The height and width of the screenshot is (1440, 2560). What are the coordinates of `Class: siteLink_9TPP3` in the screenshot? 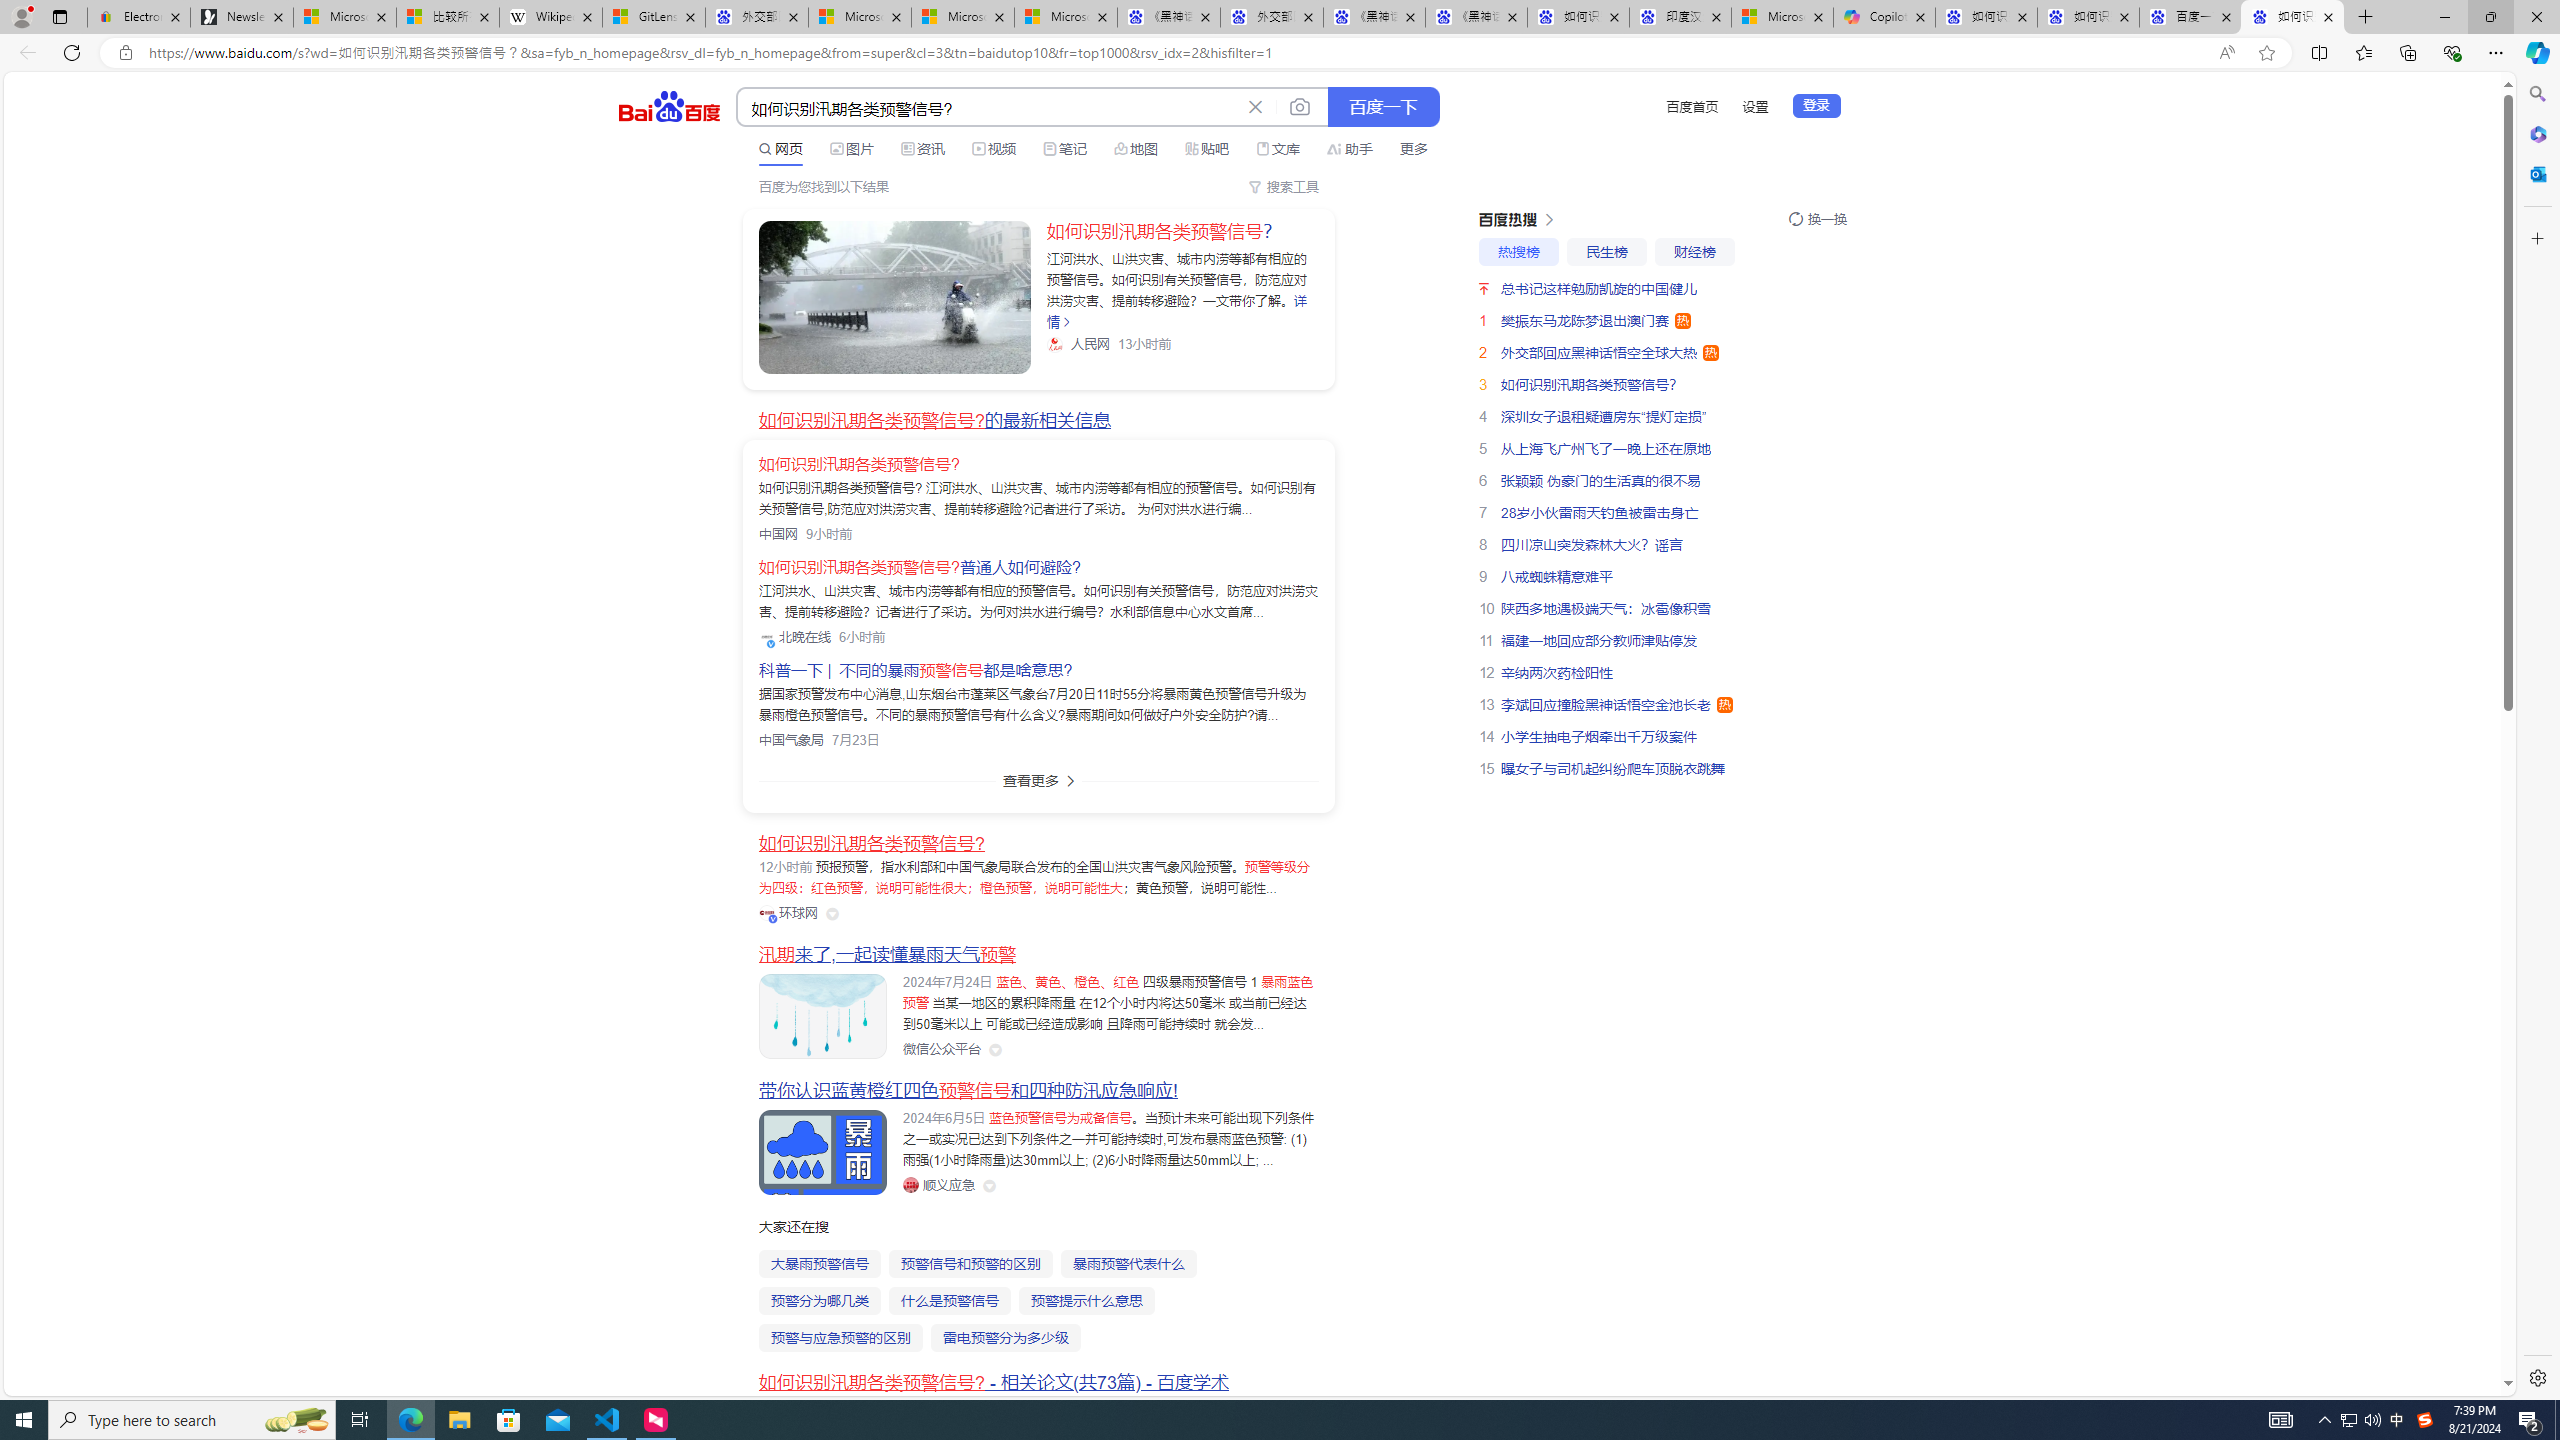 It's located at (939, 1184).